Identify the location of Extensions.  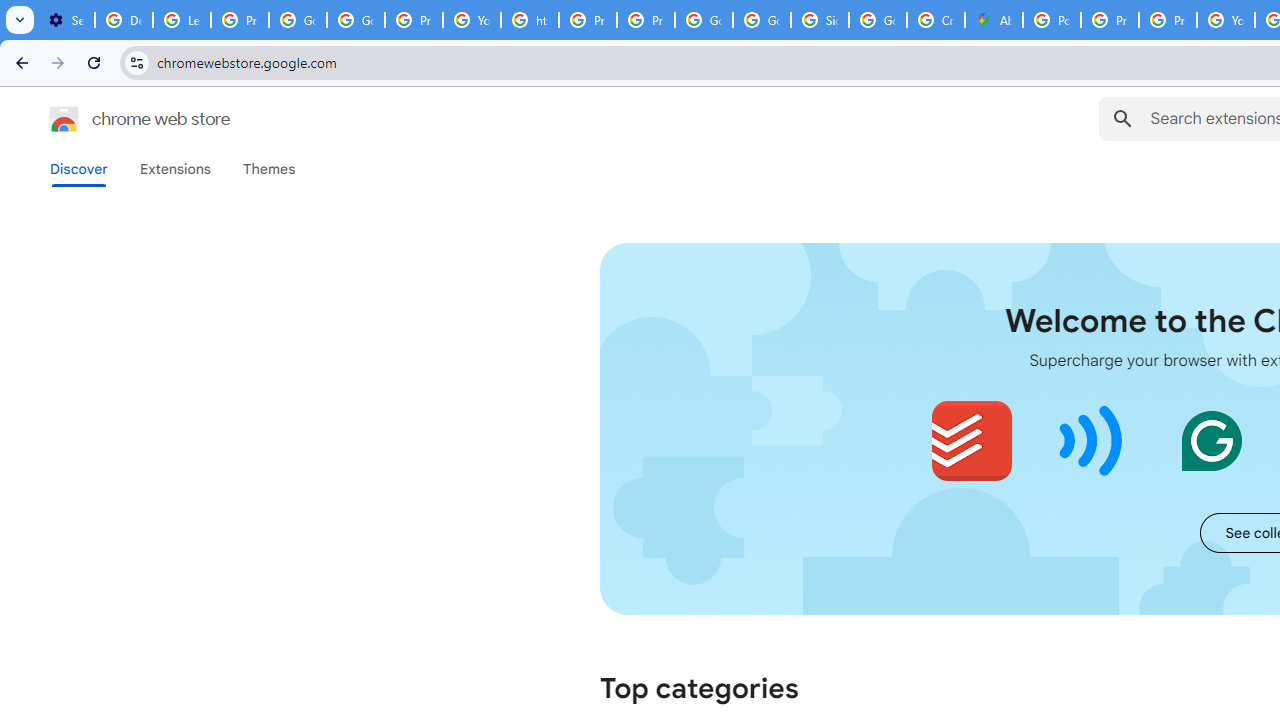
(174, 169).